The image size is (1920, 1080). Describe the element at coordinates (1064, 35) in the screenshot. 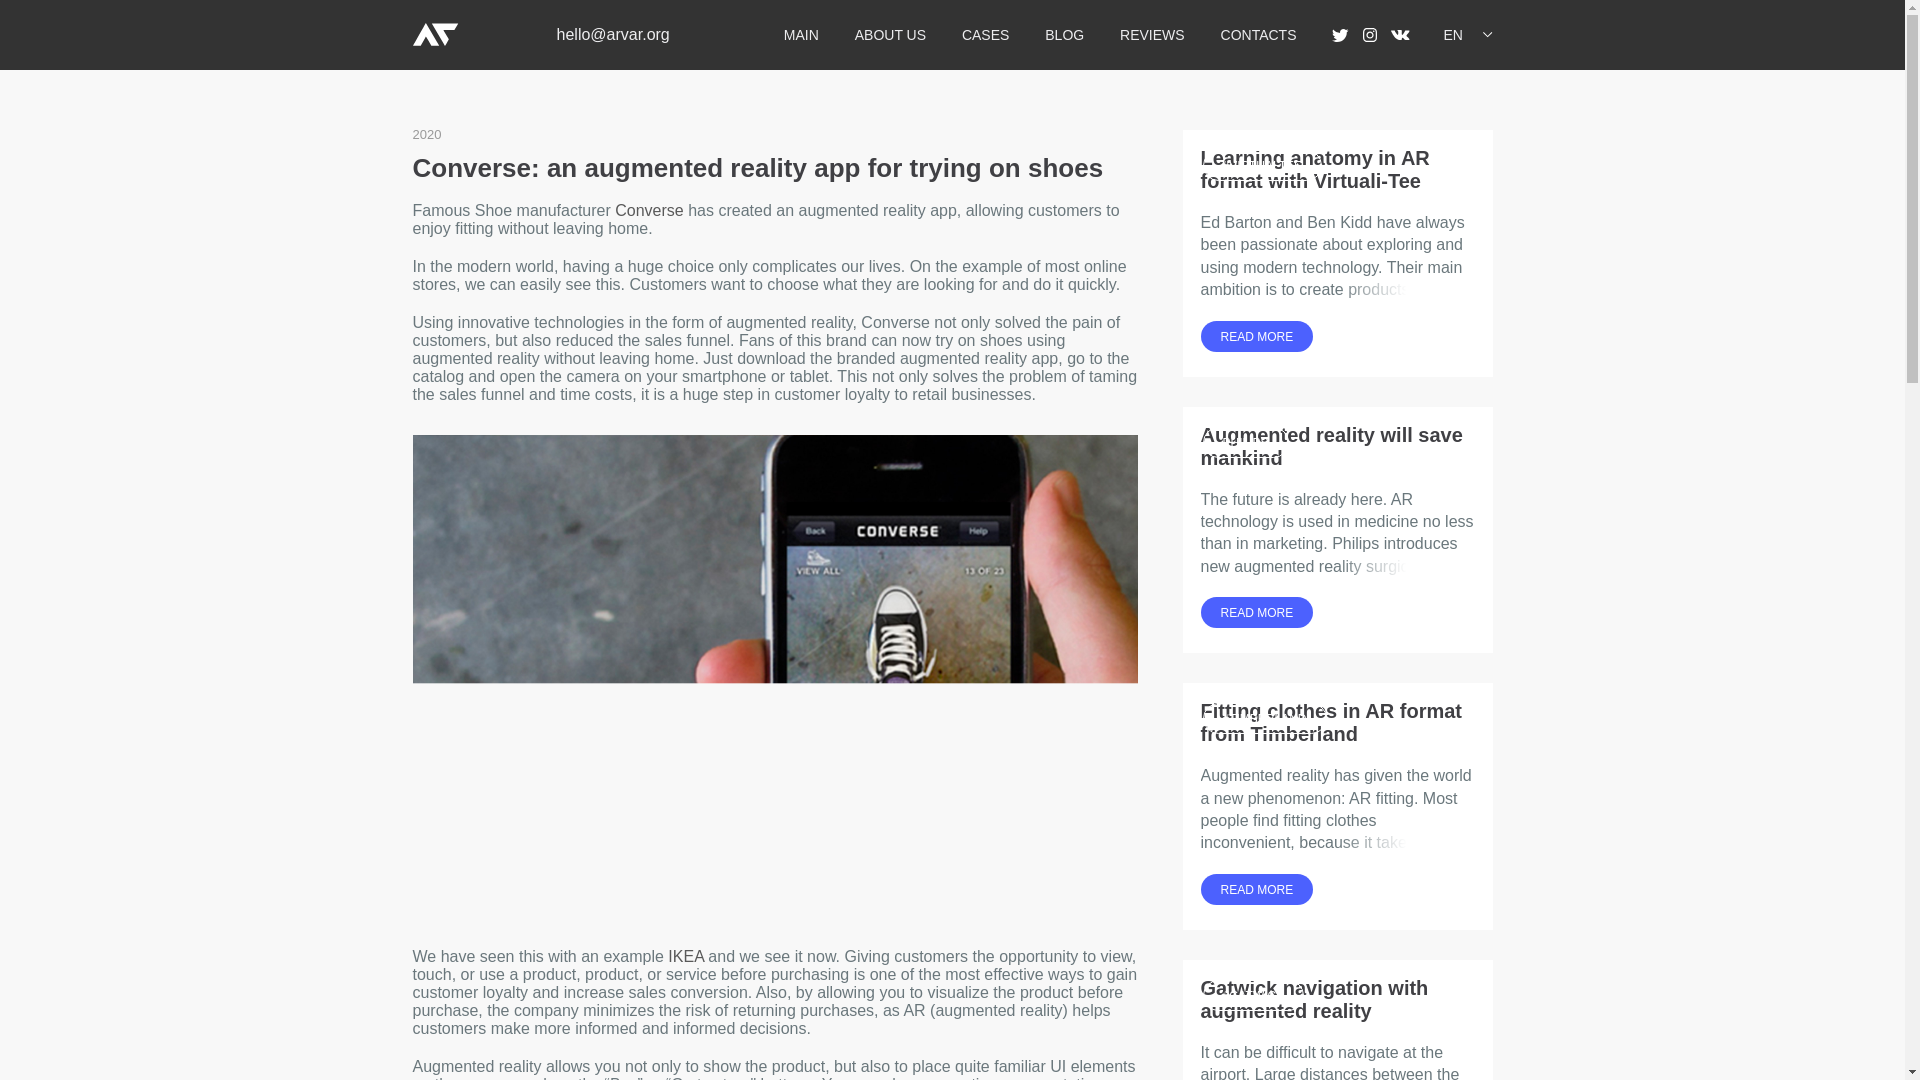

I see `BLOG` at that location.